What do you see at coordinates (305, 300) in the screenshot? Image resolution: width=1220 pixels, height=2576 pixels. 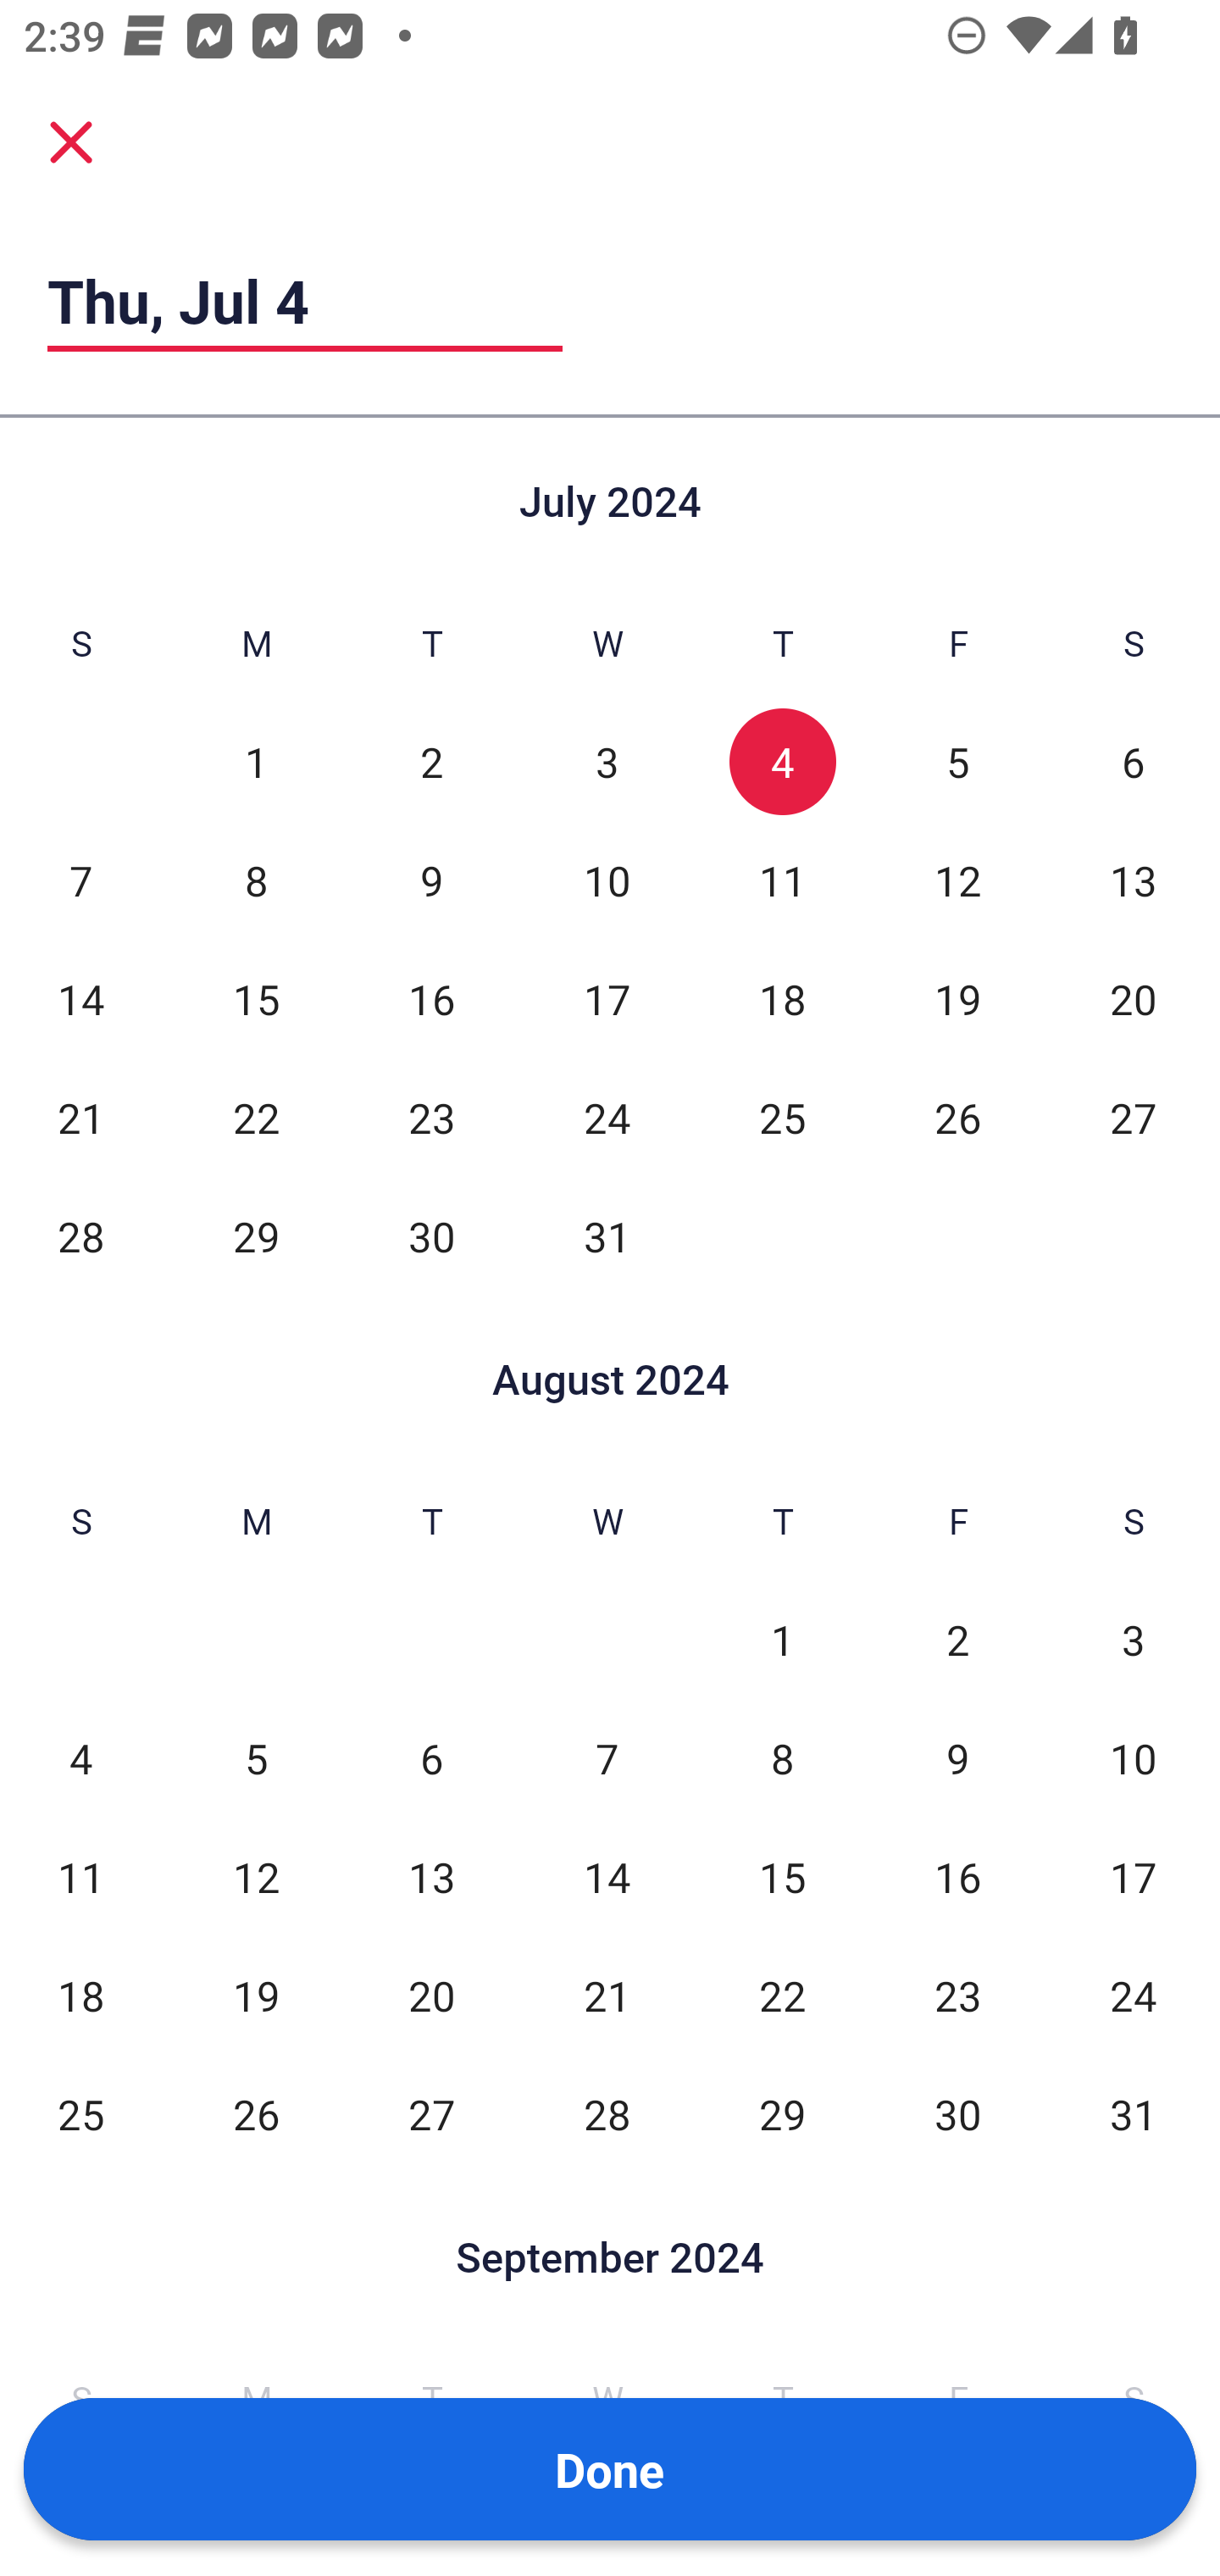 I see `Thu, Jul 4` at bounding box center [305, 300].